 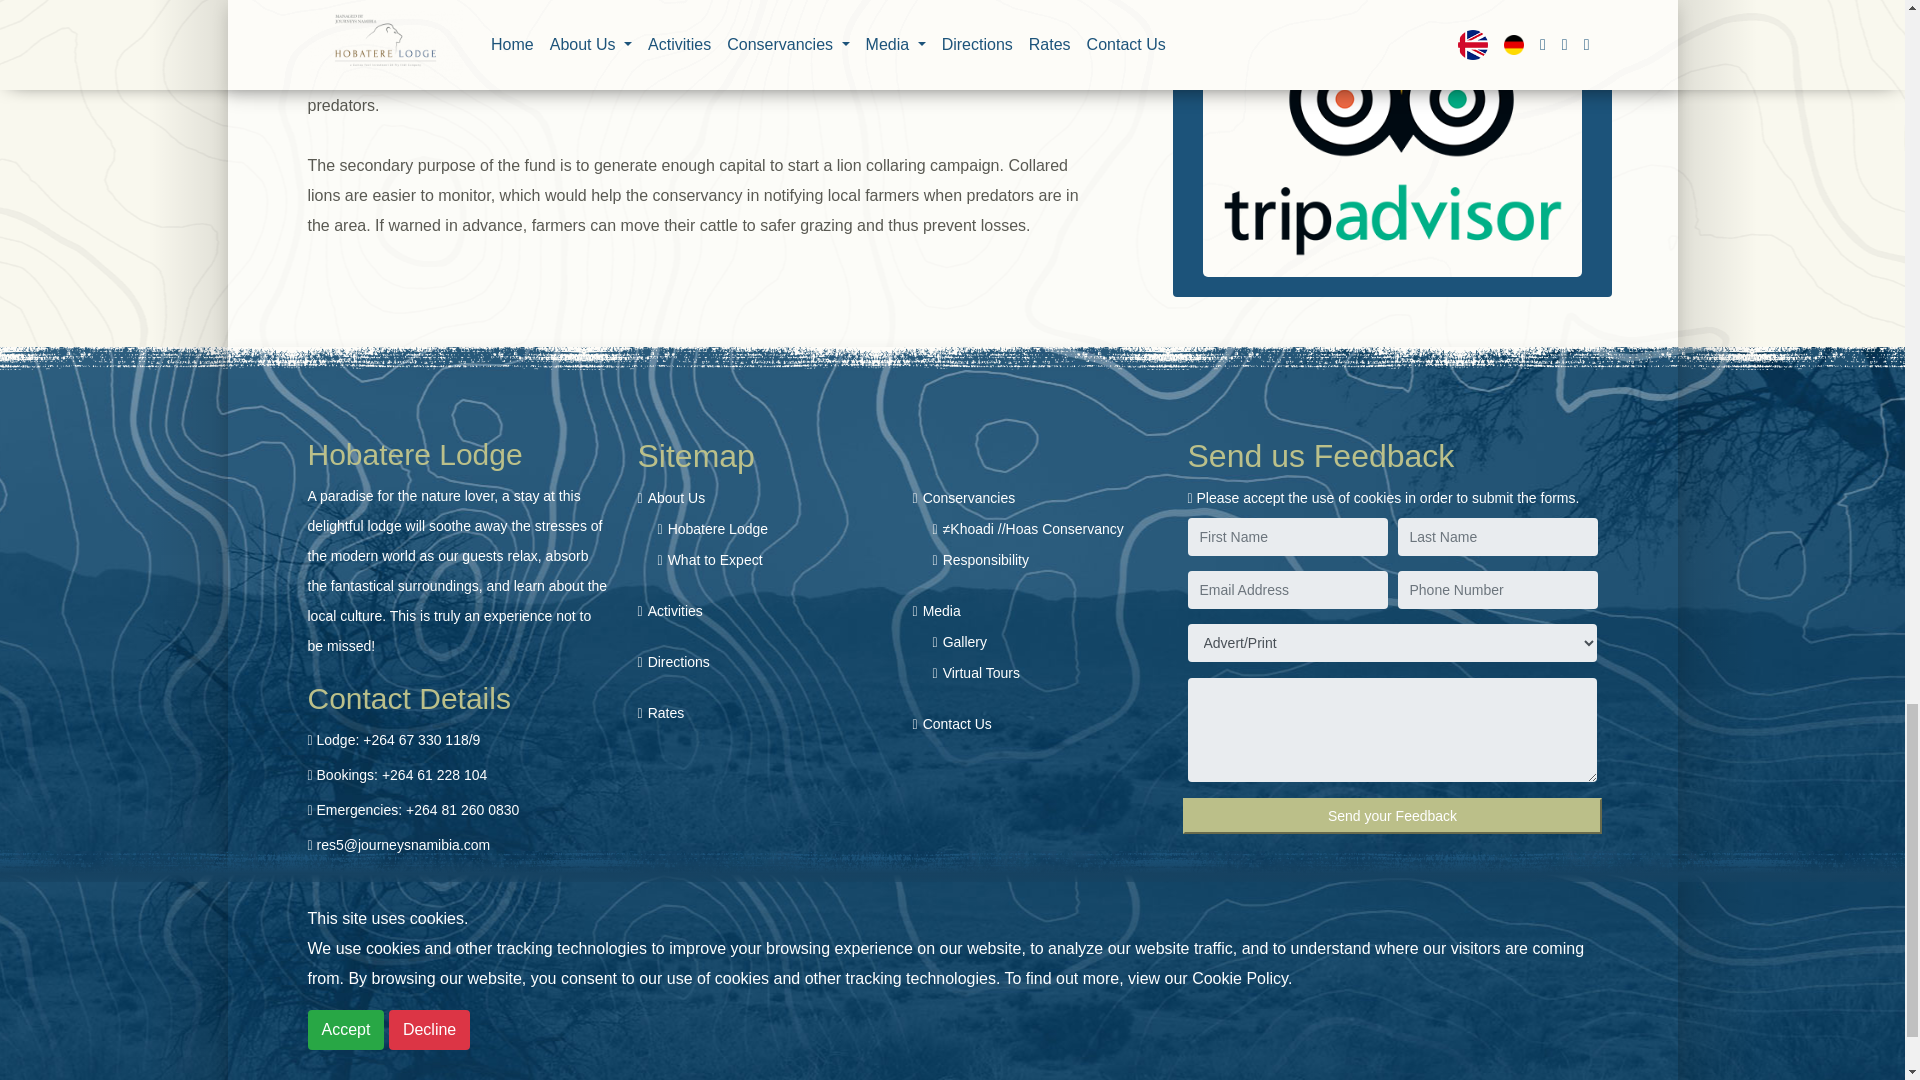 What do you see at coordinates (418, 810) in the screenshot?
I see `Emergencies` at bounding box center [418, 810].